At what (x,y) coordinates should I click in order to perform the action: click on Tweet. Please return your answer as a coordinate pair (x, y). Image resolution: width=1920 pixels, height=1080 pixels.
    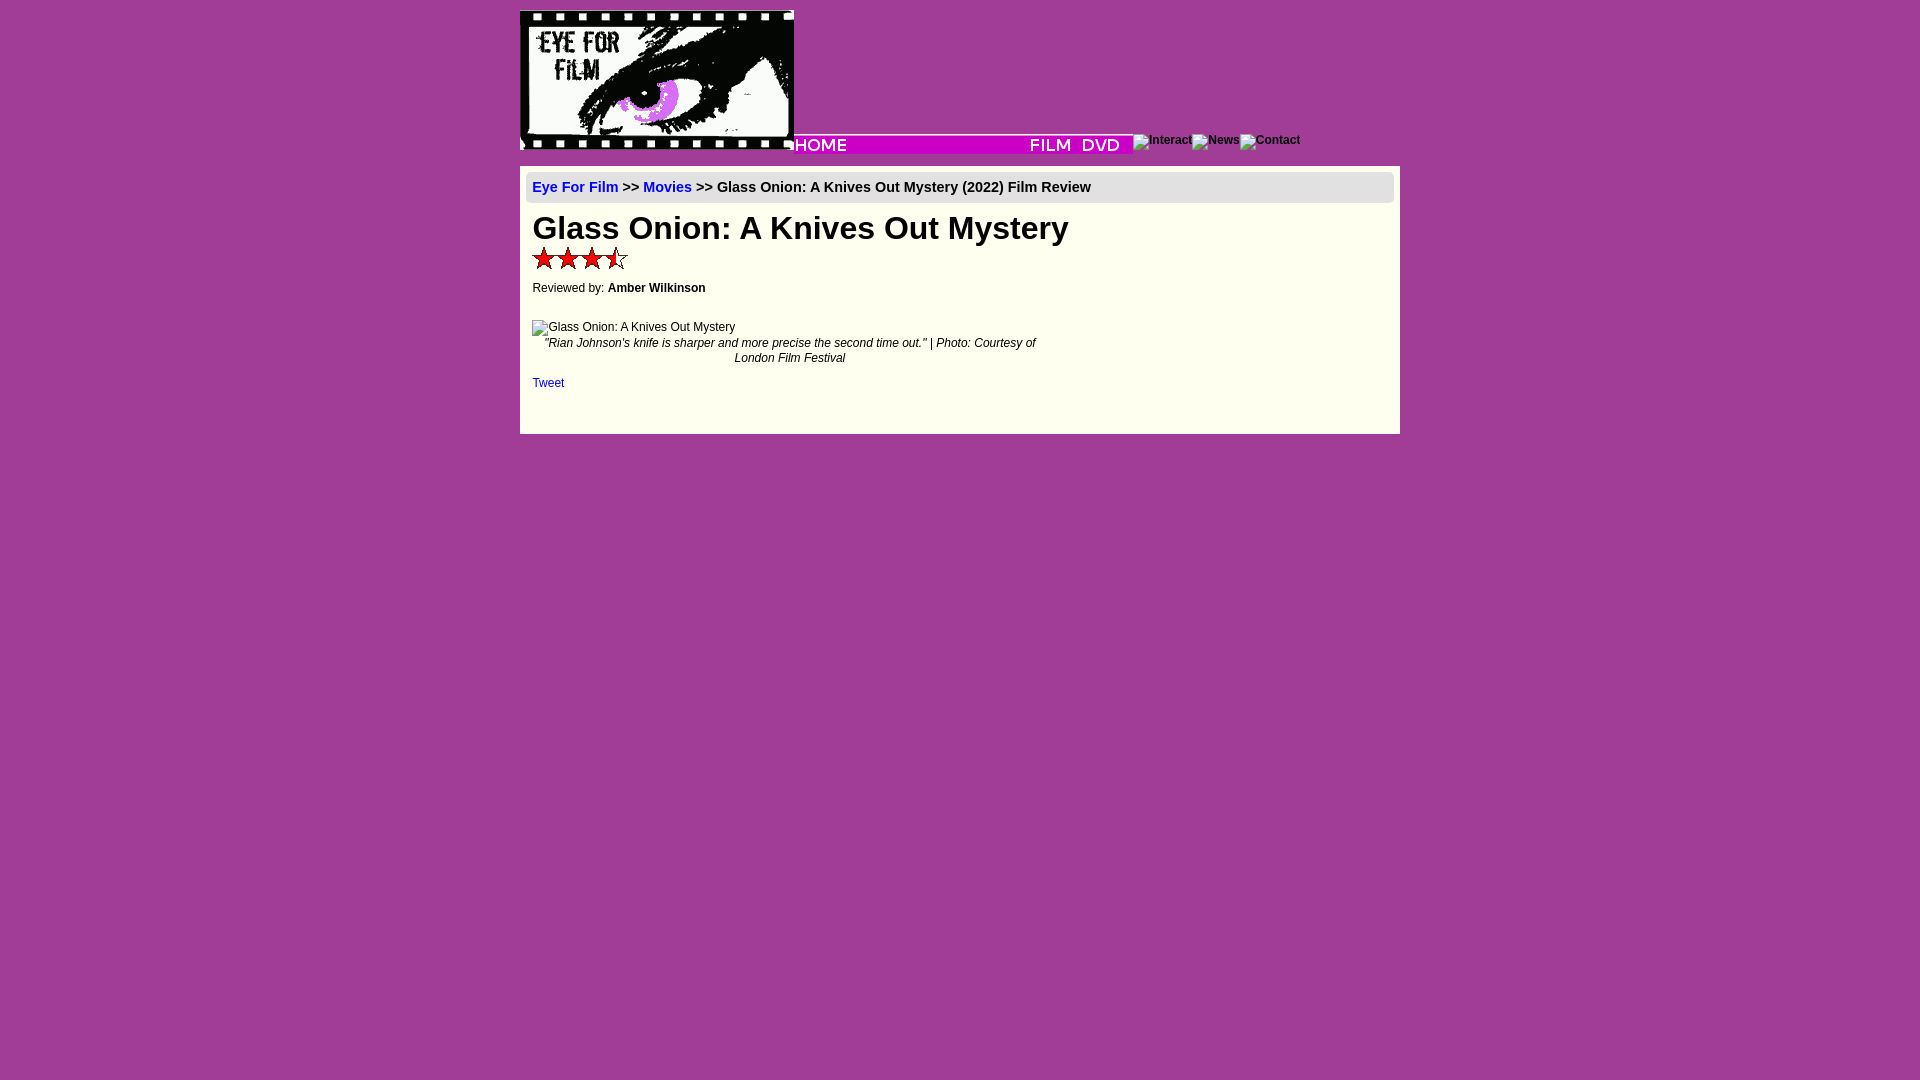
    Looking at the image, I should click on (548, 382).